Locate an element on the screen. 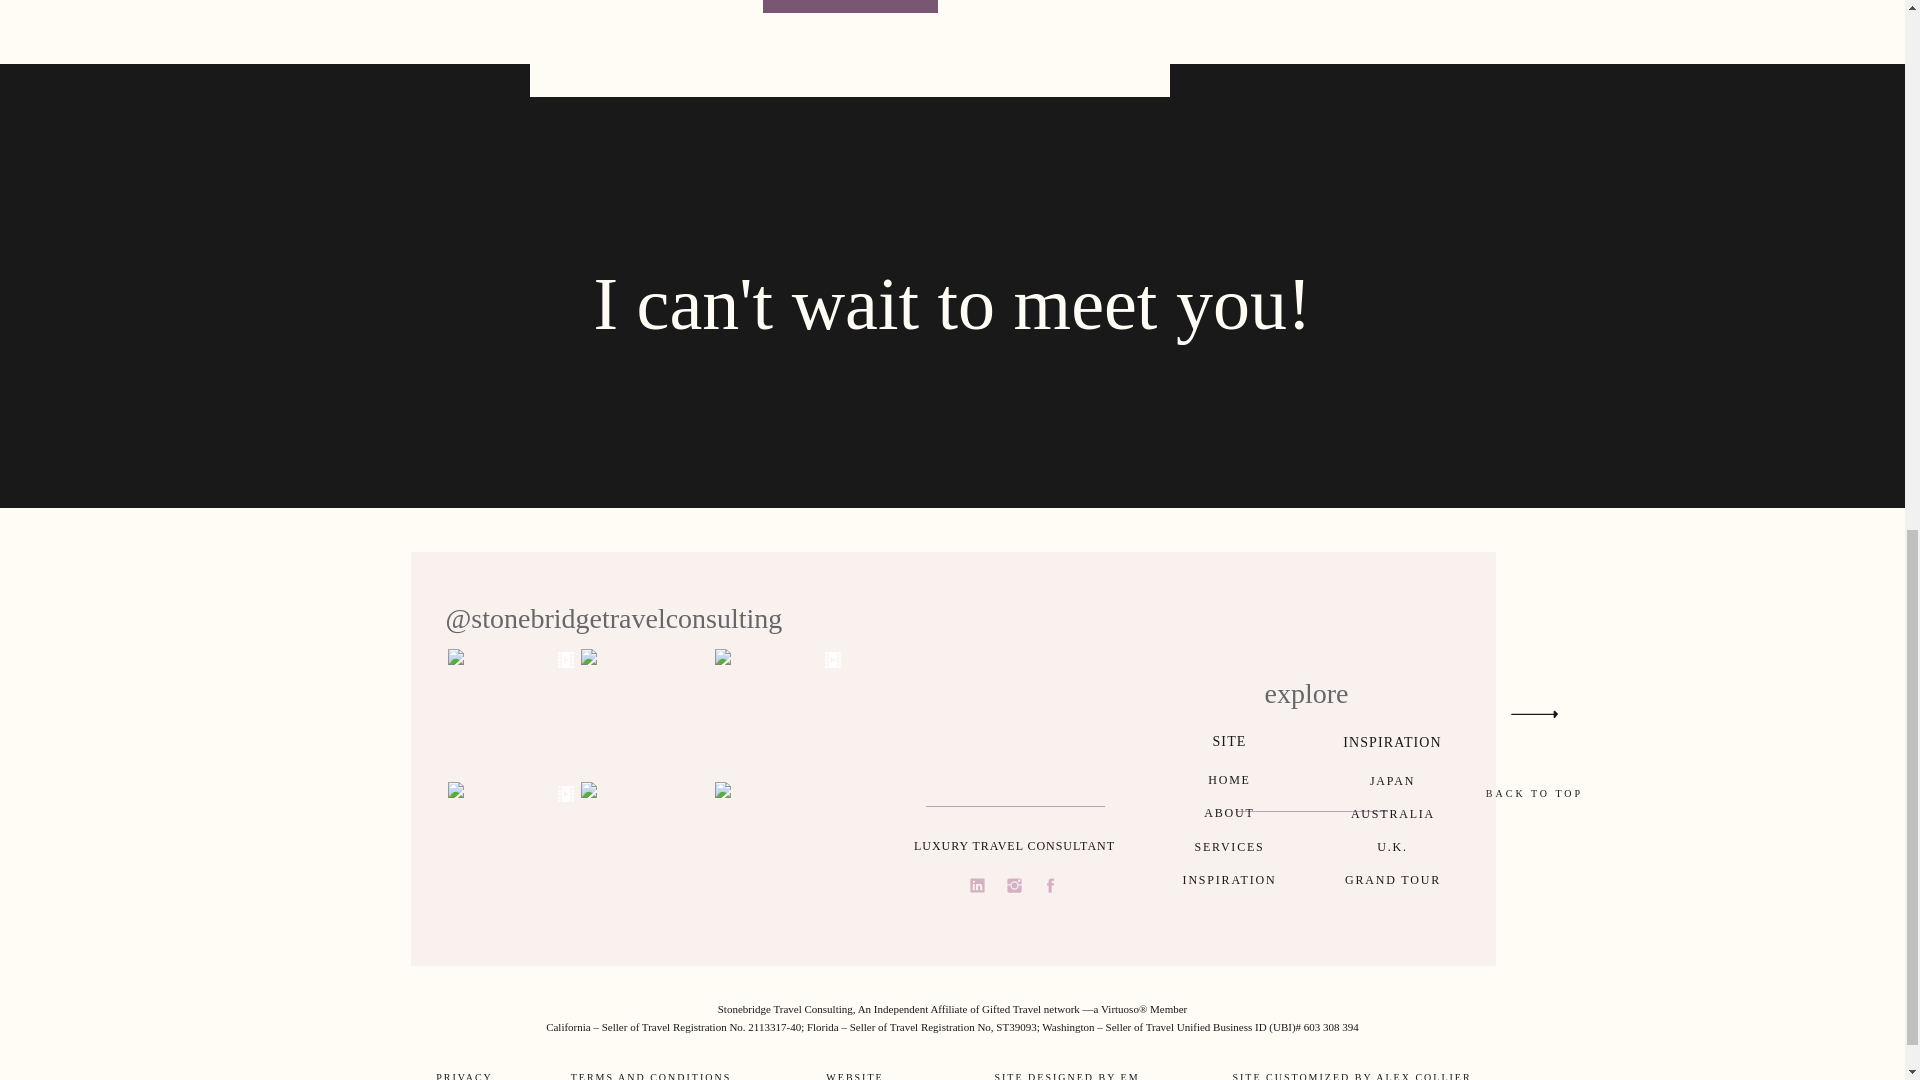 The width and height of the screenshot is (1920, 1080). INSPIRATION is located at coordinates (1392, 745).